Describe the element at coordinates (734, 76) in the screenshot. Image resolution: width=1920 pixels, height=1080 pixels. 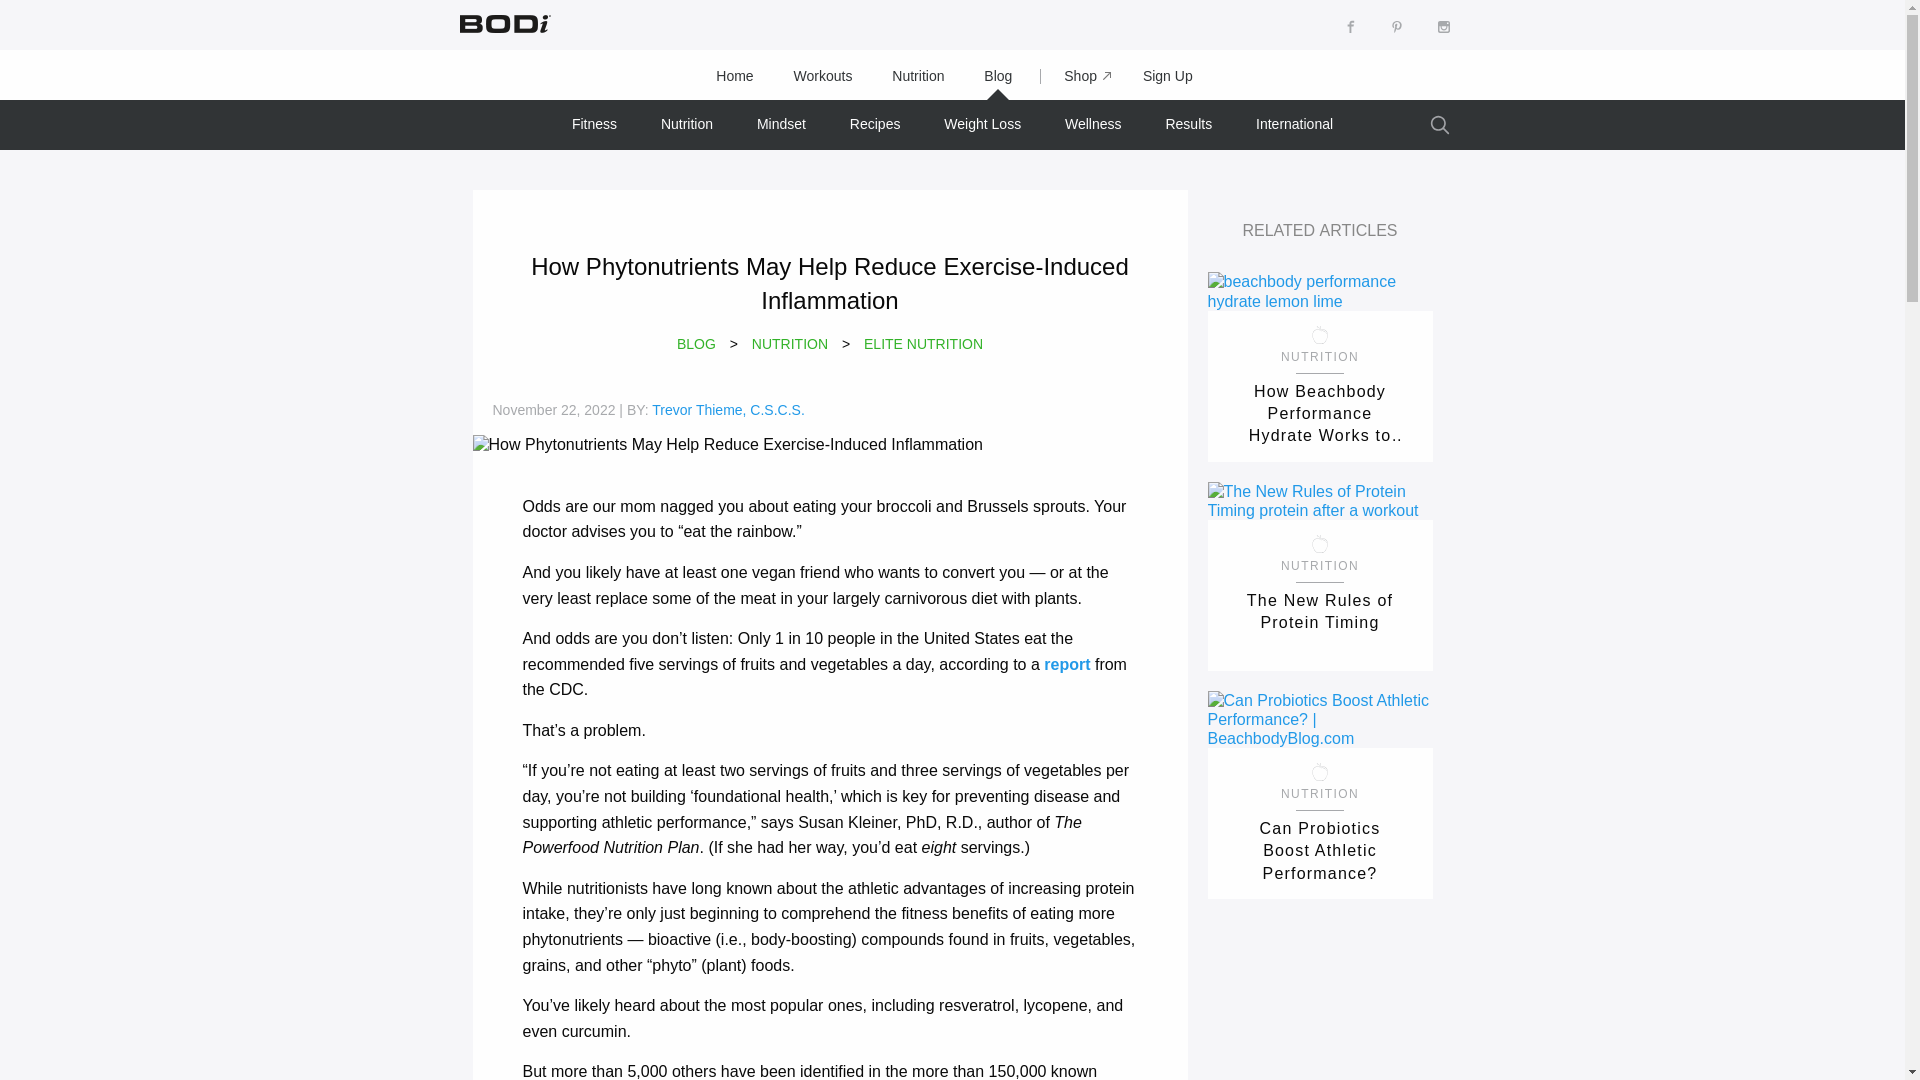
I see `Home` at that location.